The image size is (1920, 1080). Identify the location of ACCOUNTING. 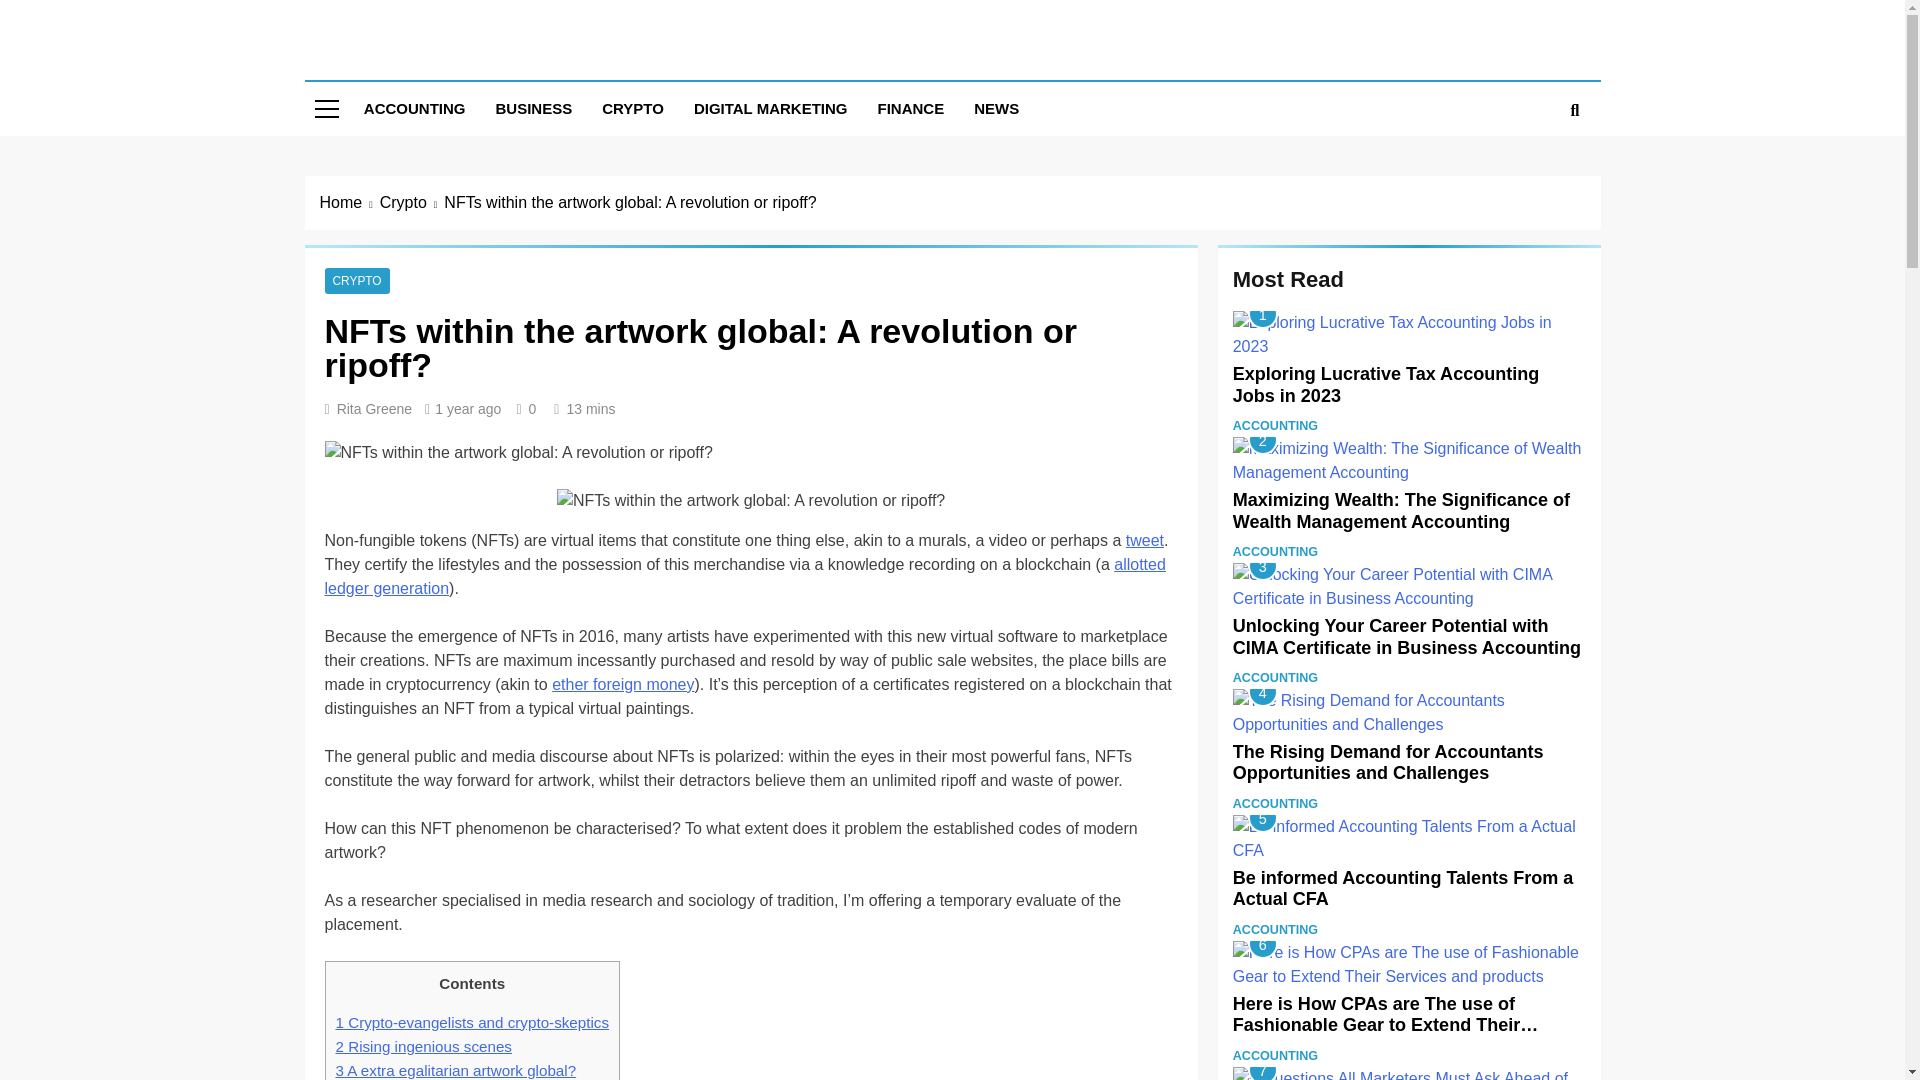
(415, 109).